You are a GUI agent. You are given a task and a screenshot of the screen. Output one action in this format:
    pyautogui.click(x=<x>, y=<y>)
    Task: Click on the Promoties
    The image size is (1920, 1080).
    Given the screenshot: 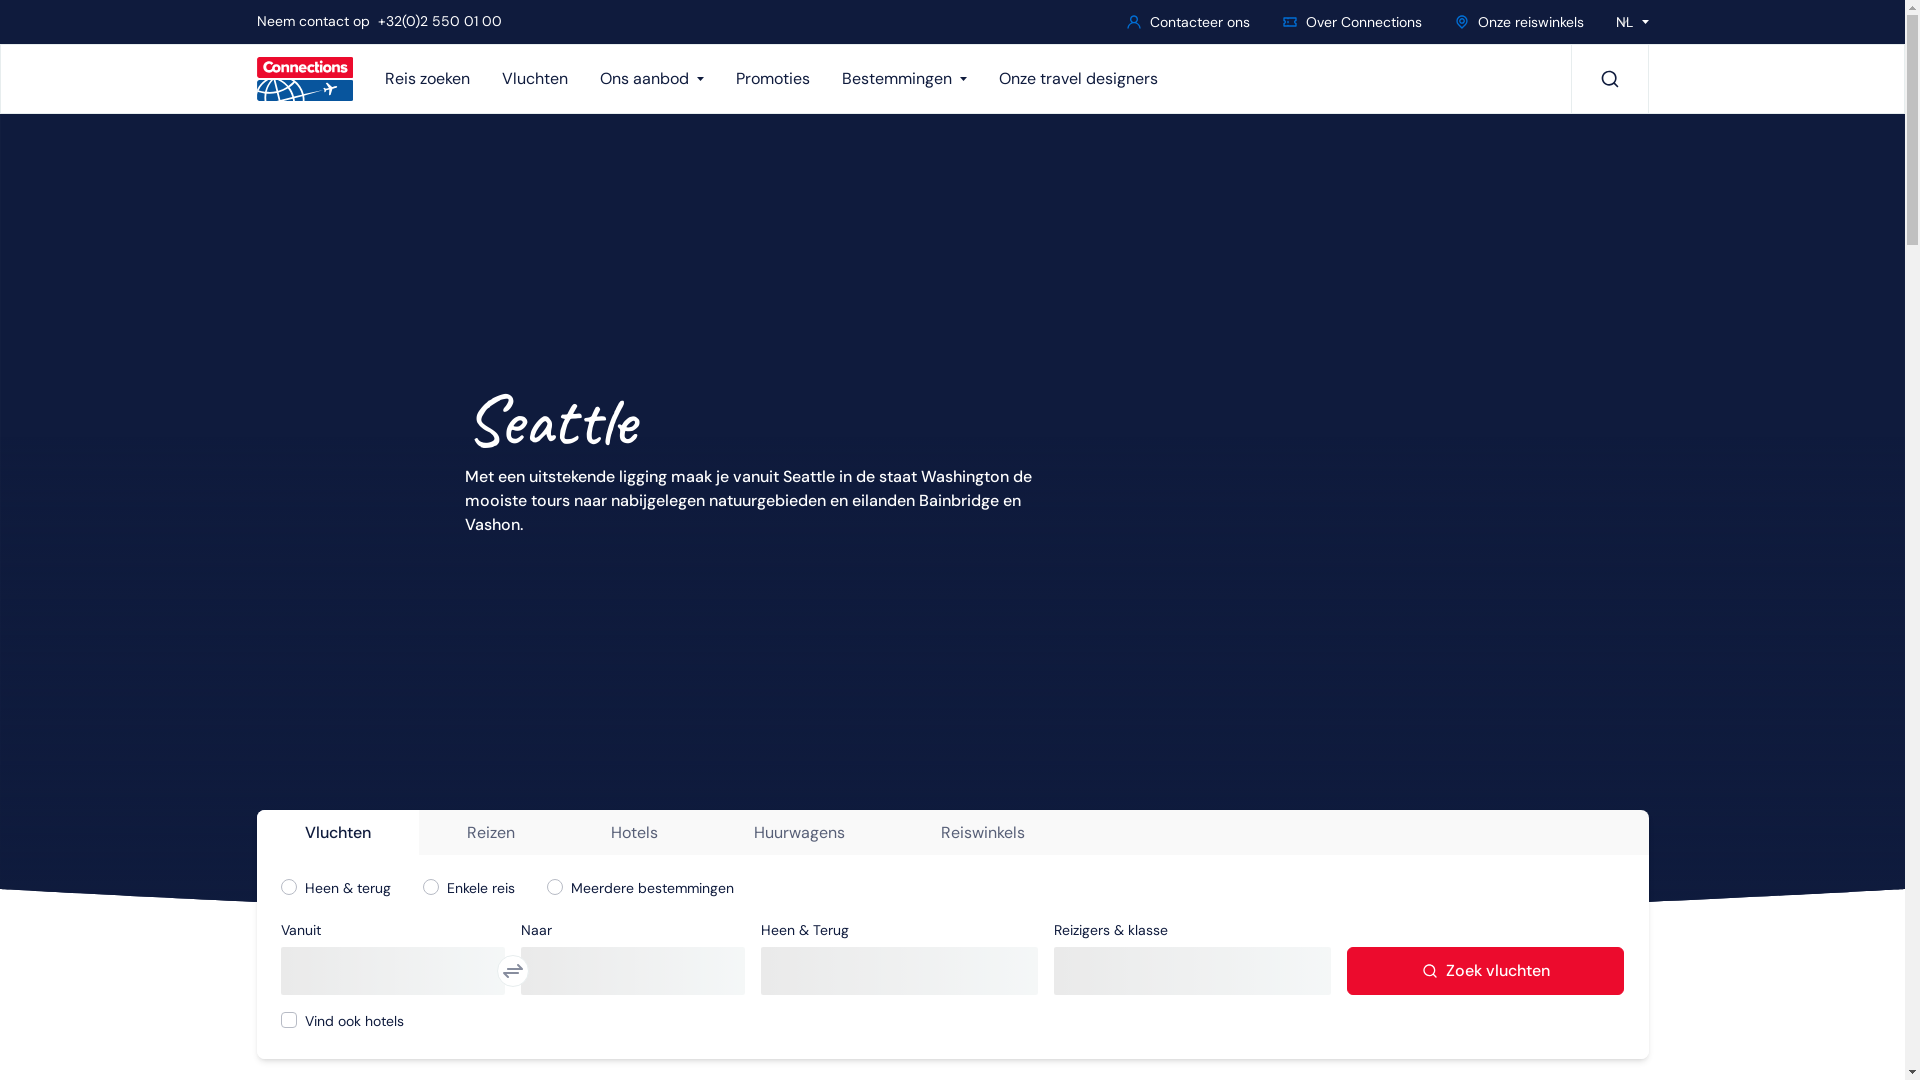 What is the action you would take?
    pyautogui.click(x=781, y=79)
    